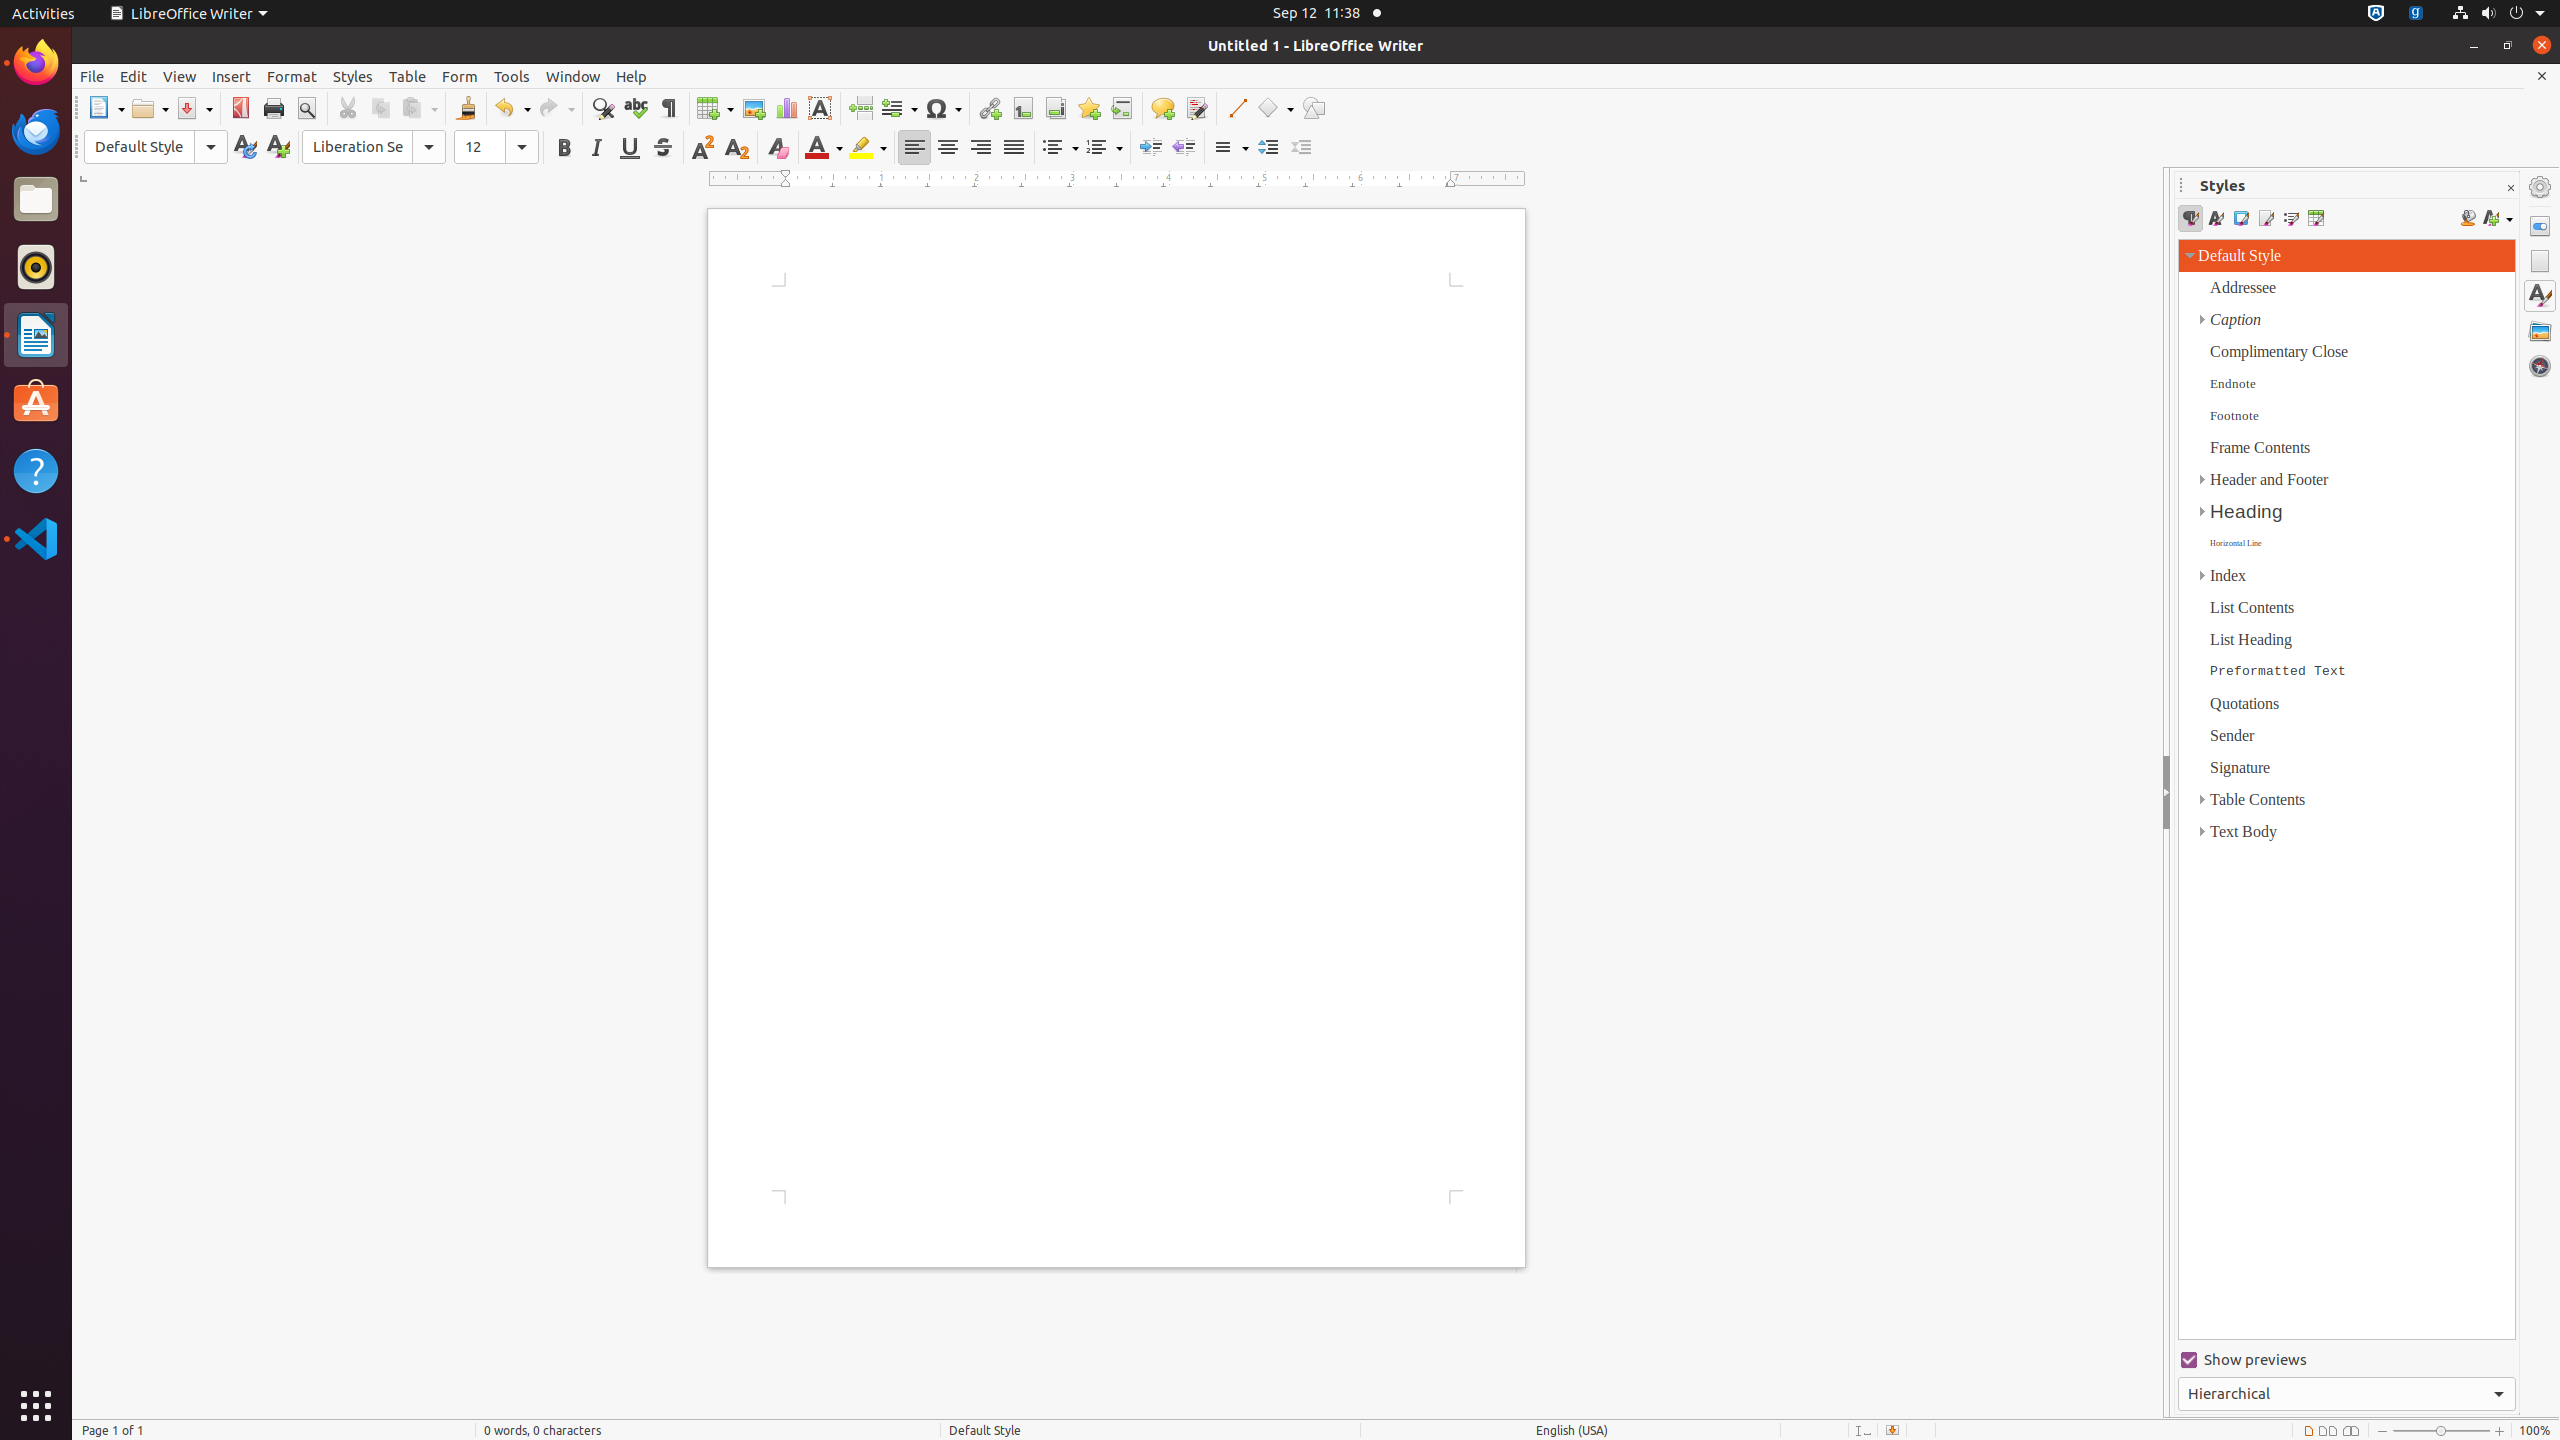  Describe the element at coordinates (36, 402) in the screenshot. I see `Ubuntu Software` at that location.